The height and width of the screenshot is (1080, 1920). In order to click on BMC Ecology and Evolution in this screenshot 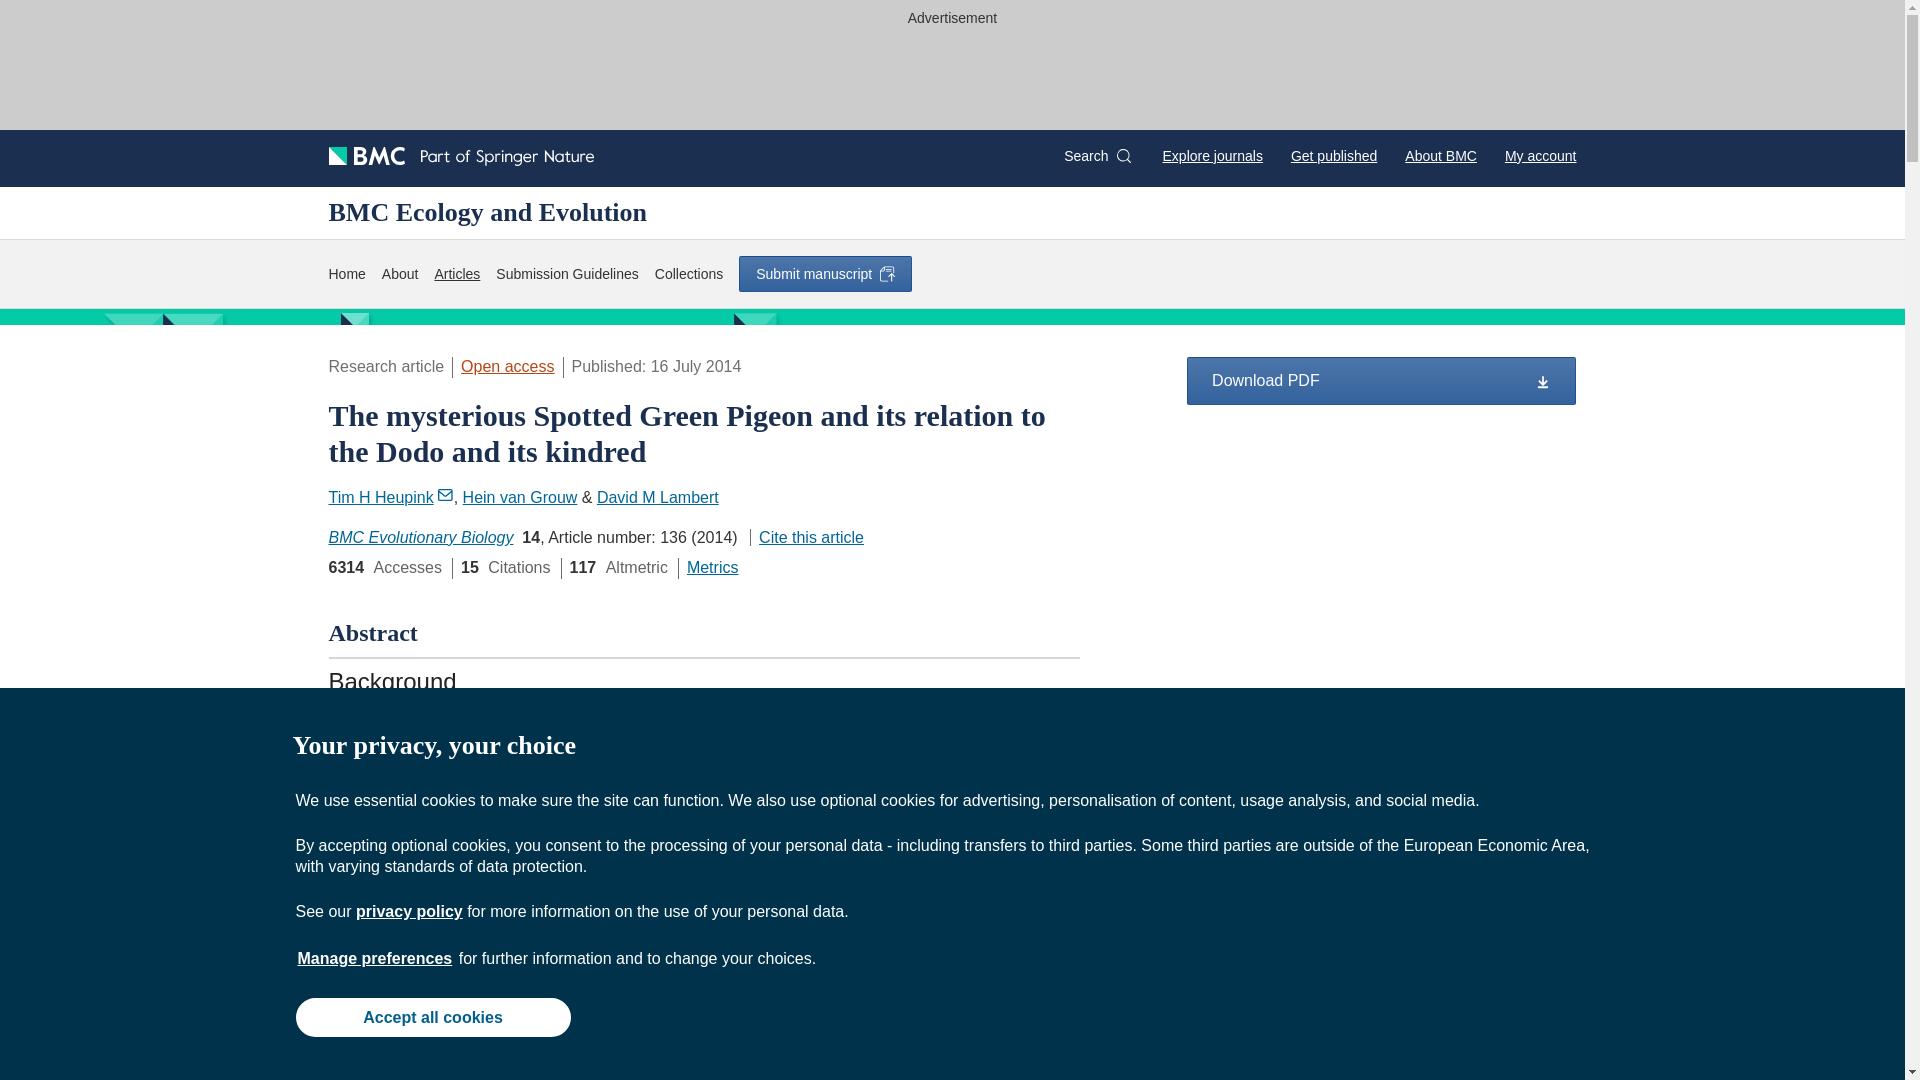, I will do `click(488, 212)`.